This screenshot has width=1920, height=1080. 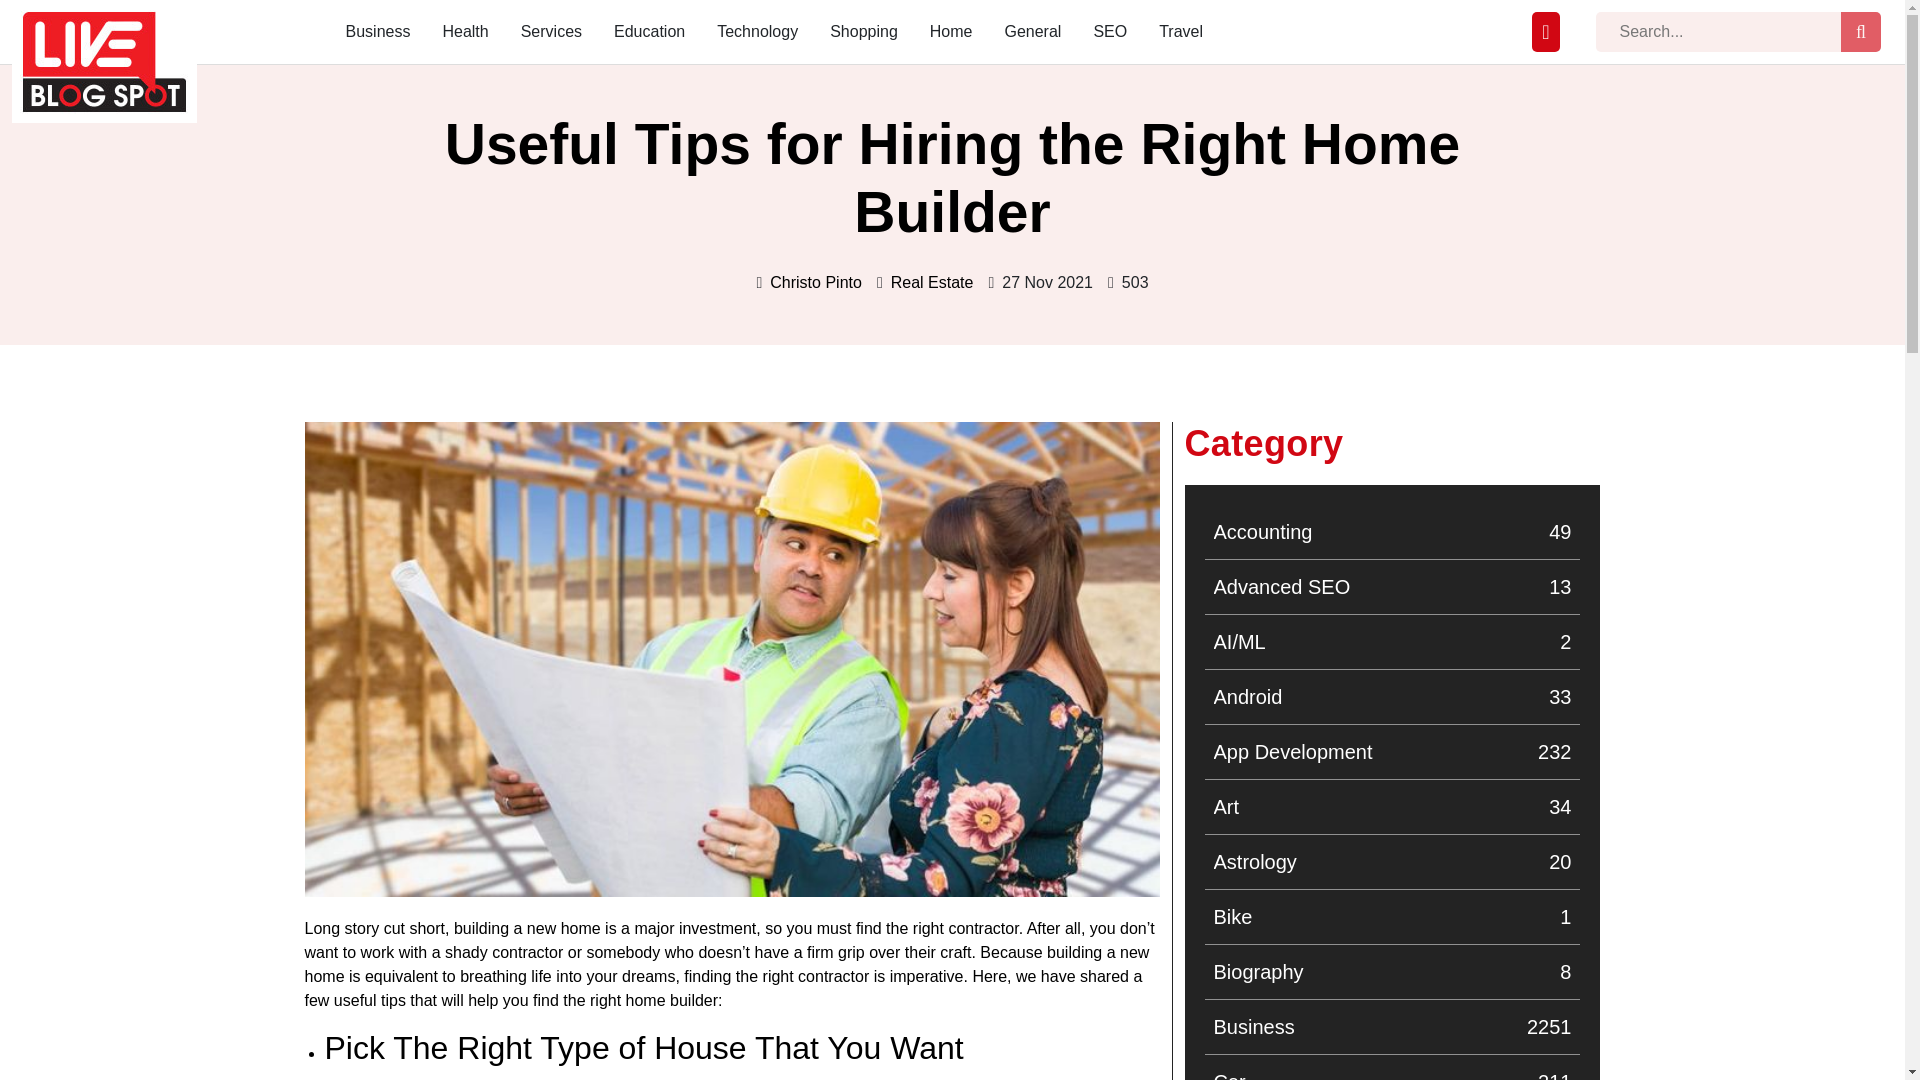 What do you see at coordinates (932, 282) in the screenshot?
I see `Business` at bounding box center [932, 282].